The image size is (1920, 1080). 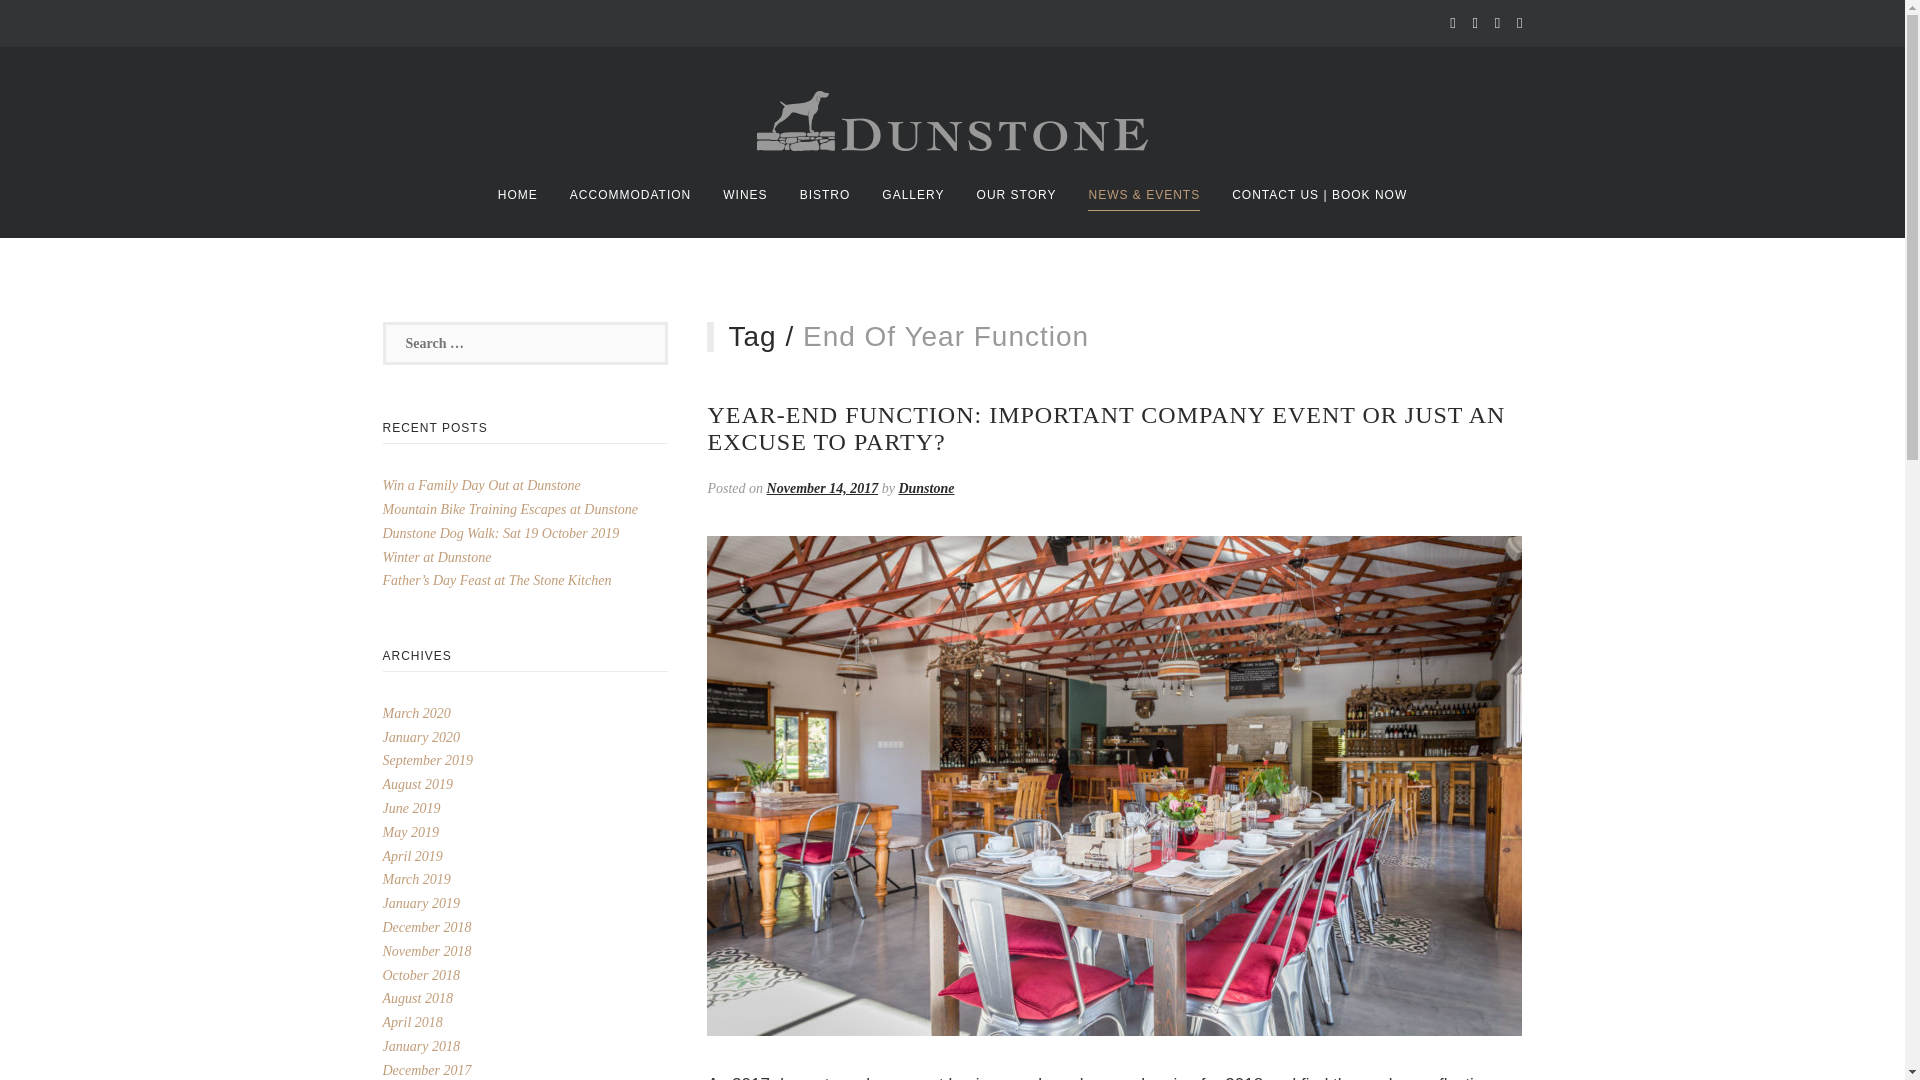 I want to click on June 2019, so click(x=410, y=808).